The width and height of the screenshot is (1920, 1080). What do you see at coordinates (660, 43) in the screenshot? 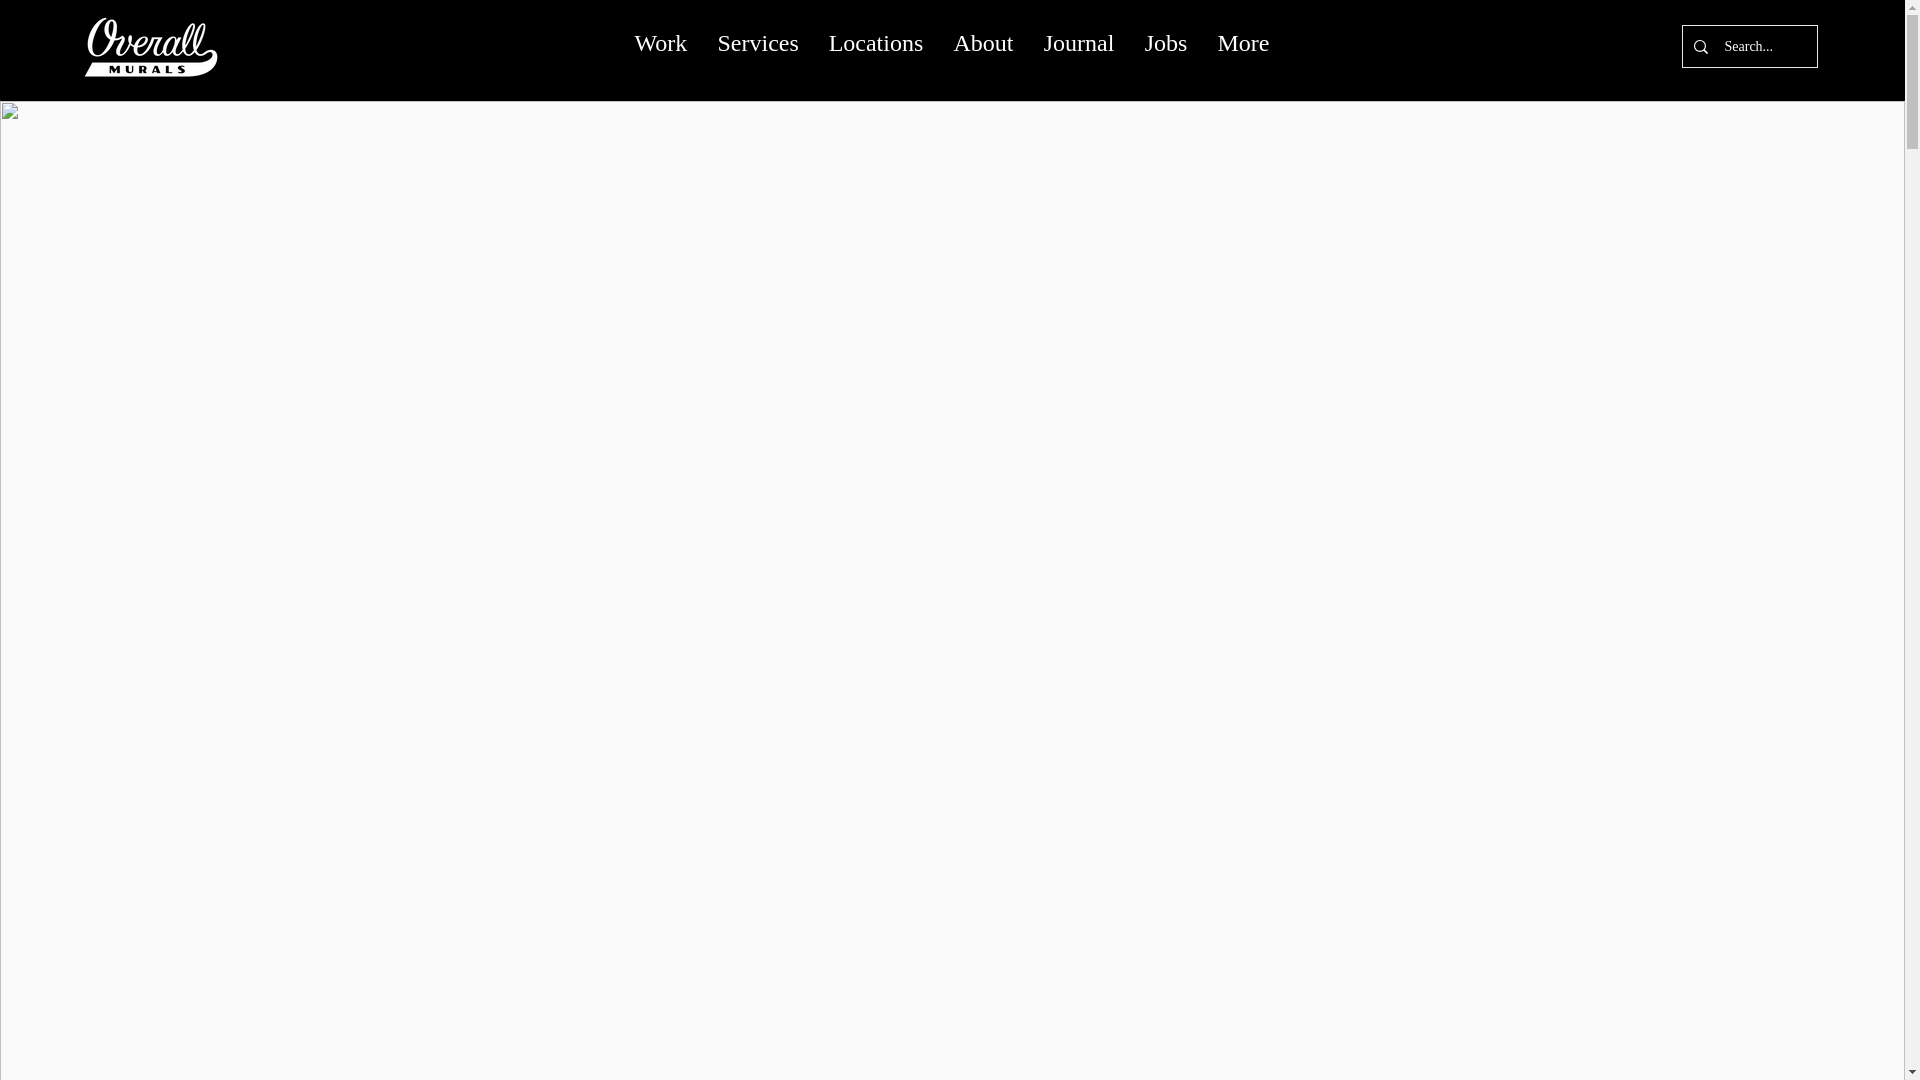
I see `Work` at bounding box center [660, 43].